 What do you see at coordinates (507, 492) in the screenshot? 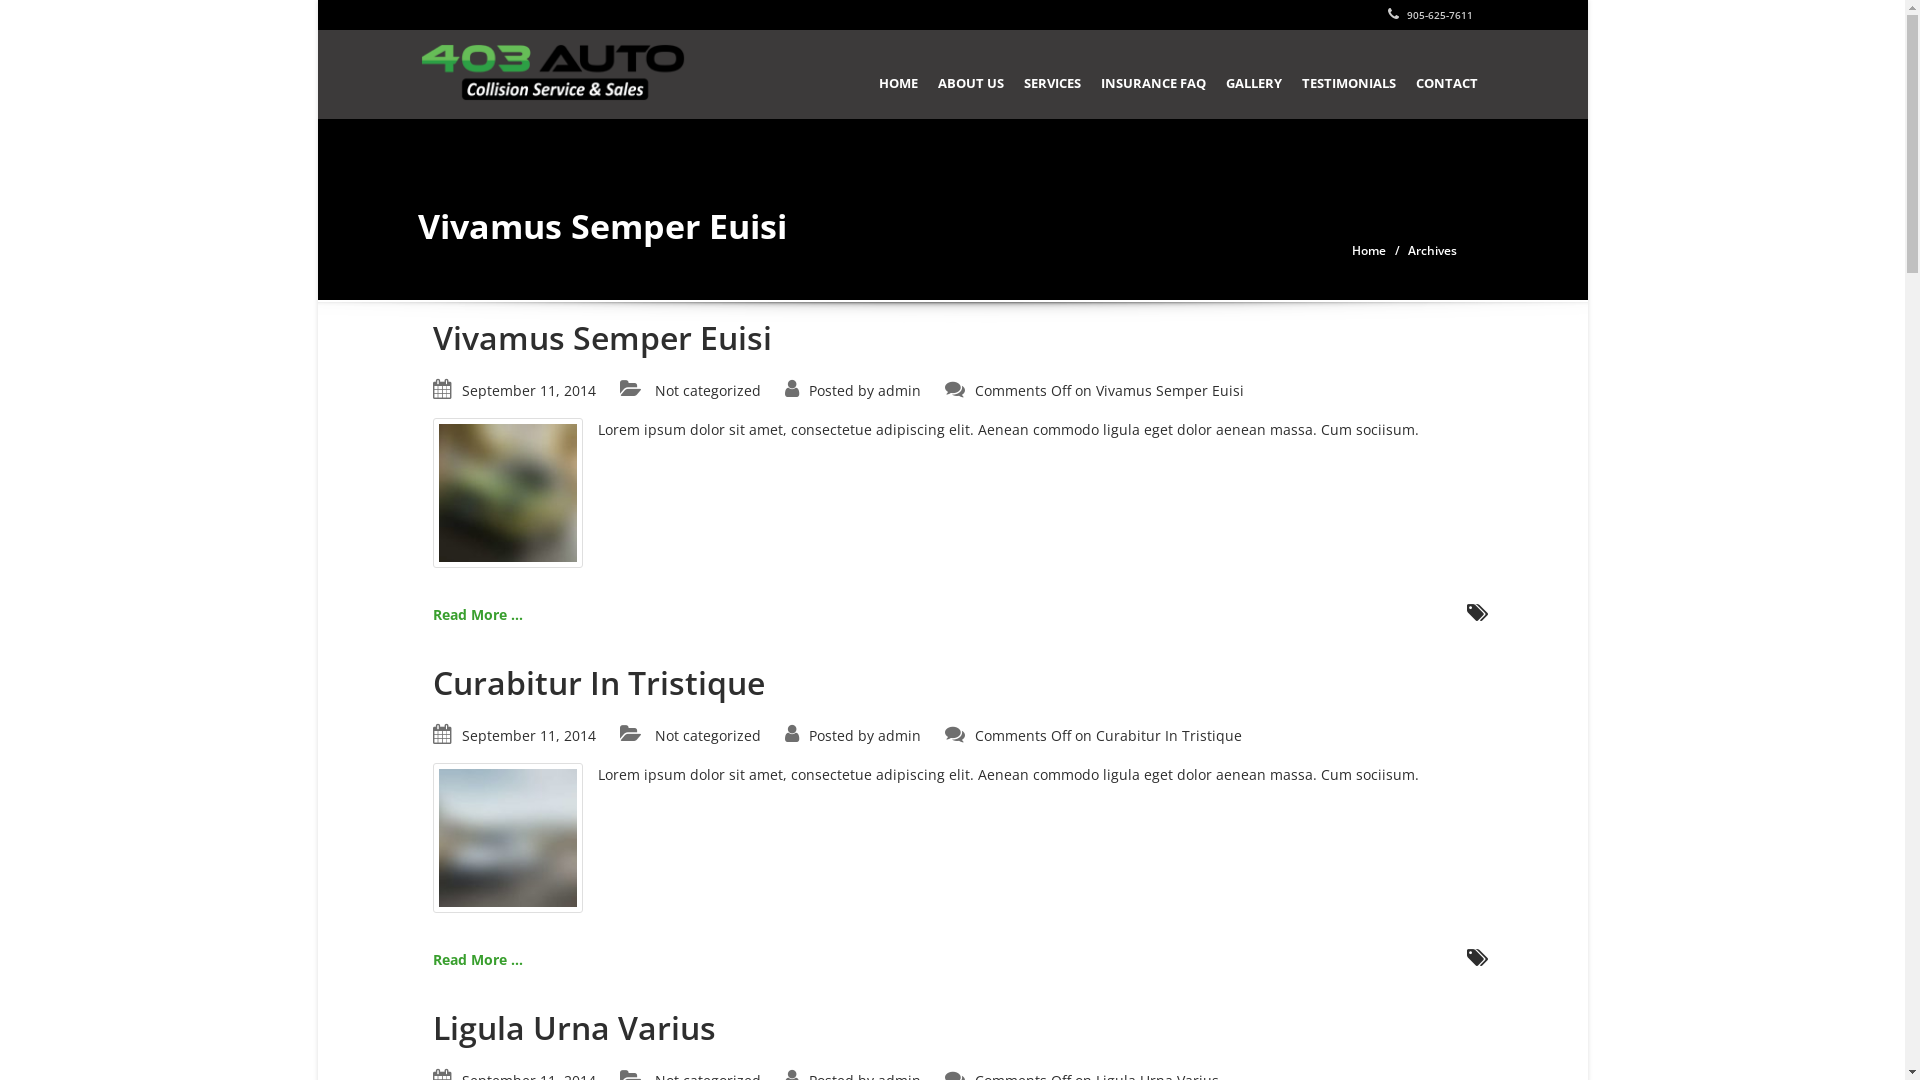
I see `Vivamus Semper Euisi` at bounding box center [507, 492].